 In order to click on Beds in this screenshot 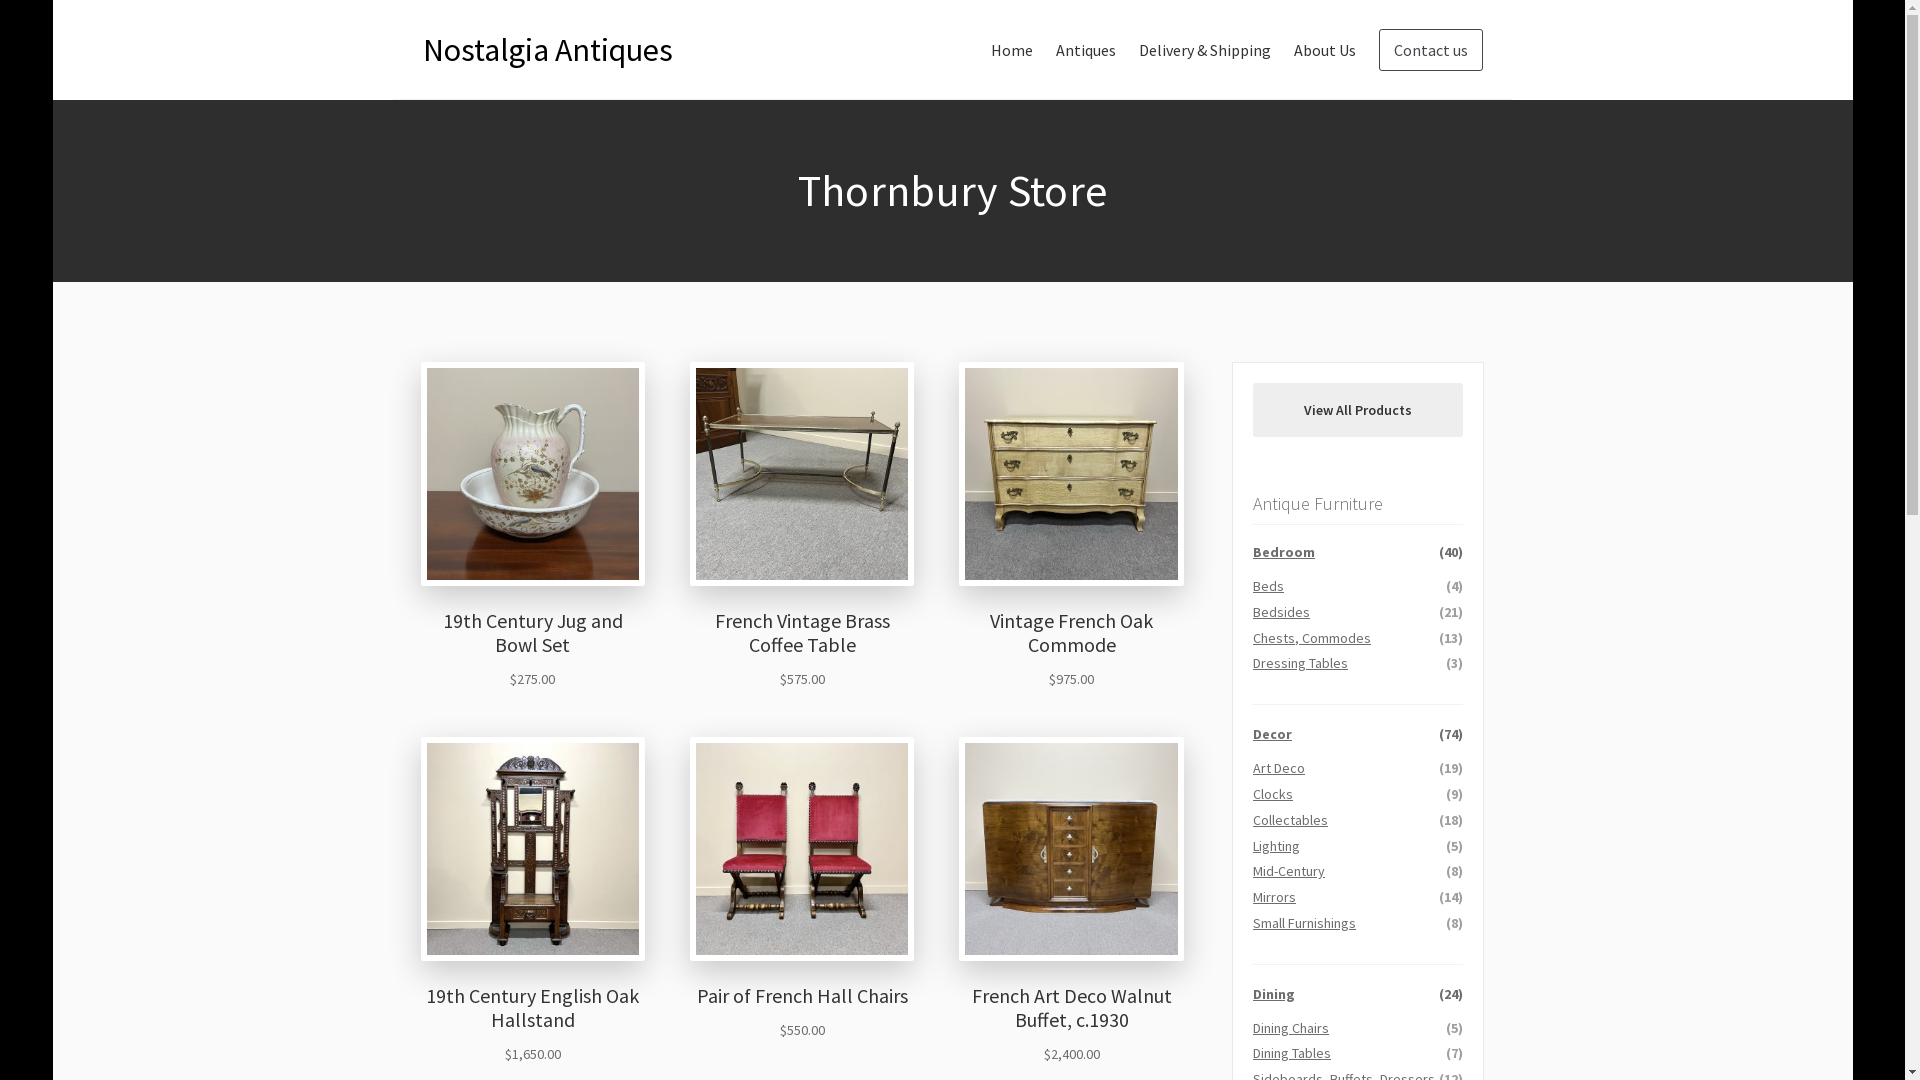, I will do `click(1268, 586)`.